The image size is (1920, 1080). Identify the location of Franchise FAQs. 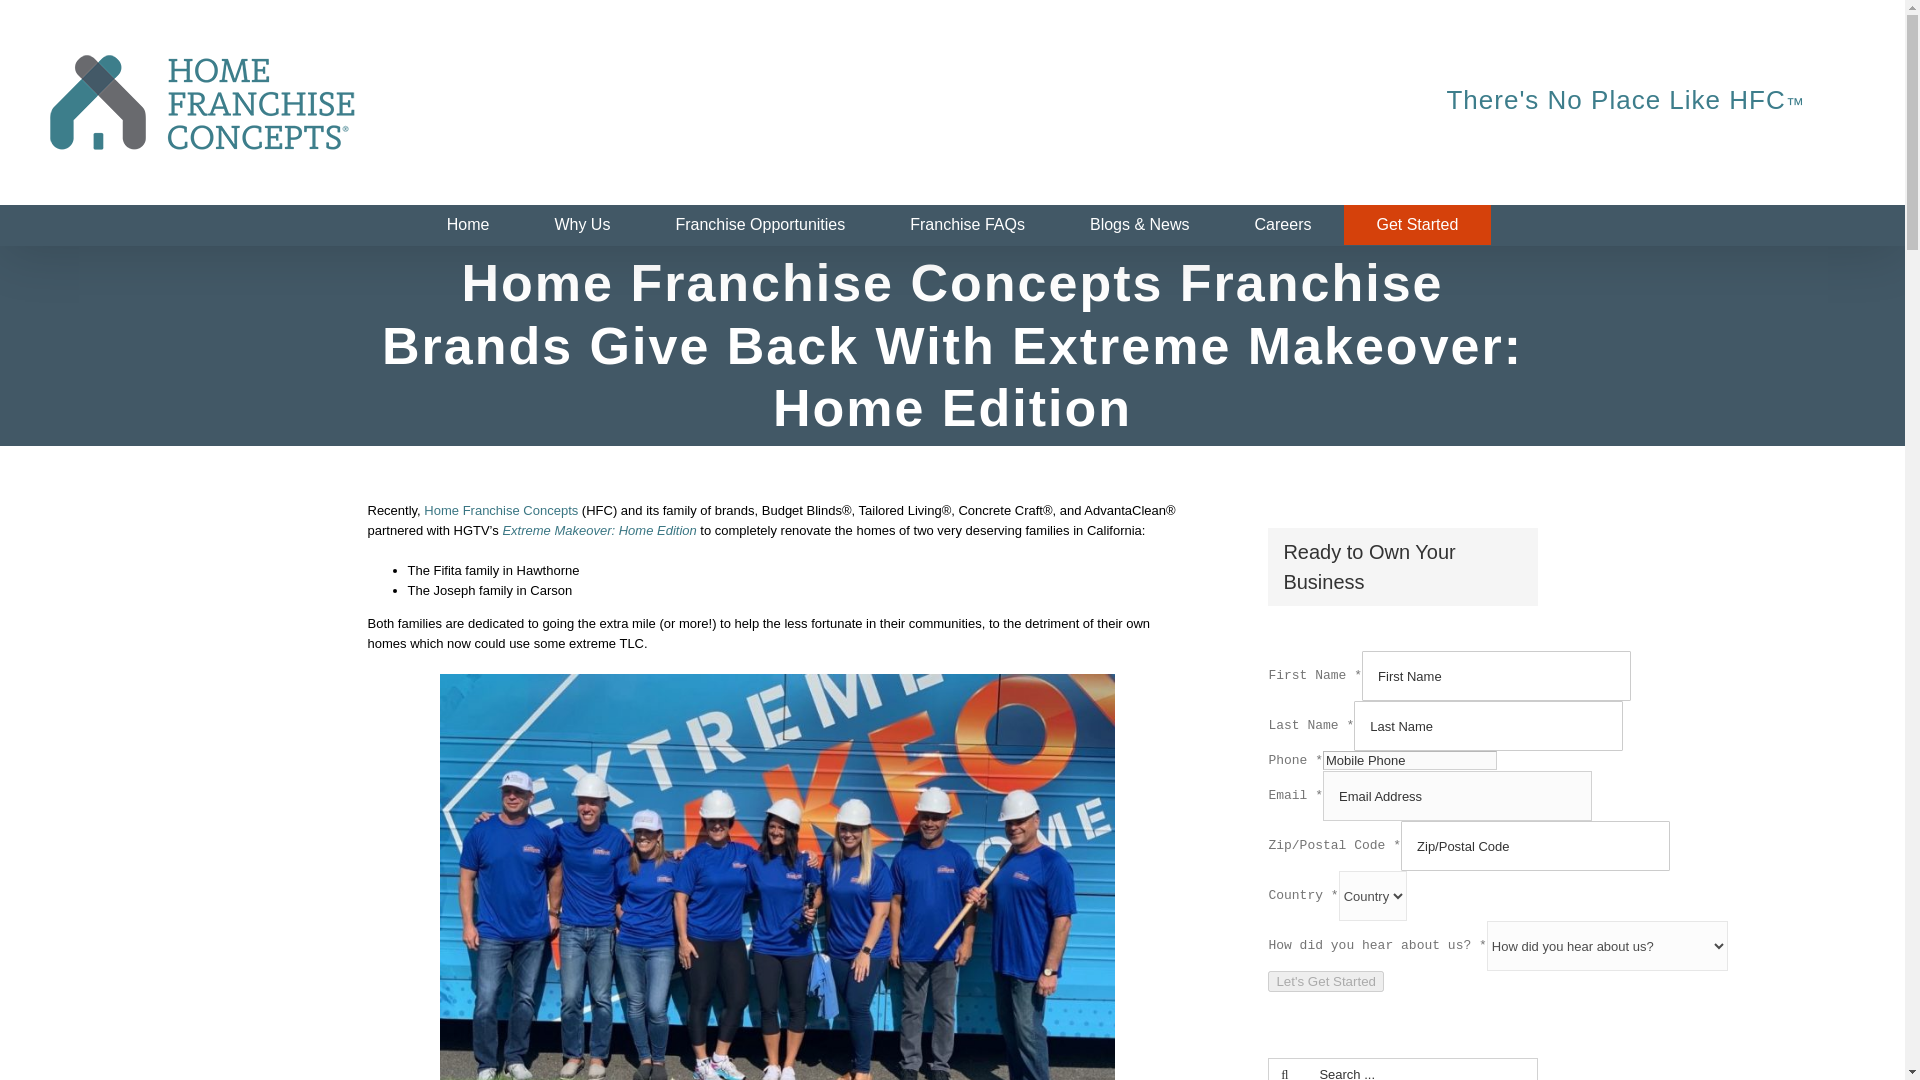
(967, 225).